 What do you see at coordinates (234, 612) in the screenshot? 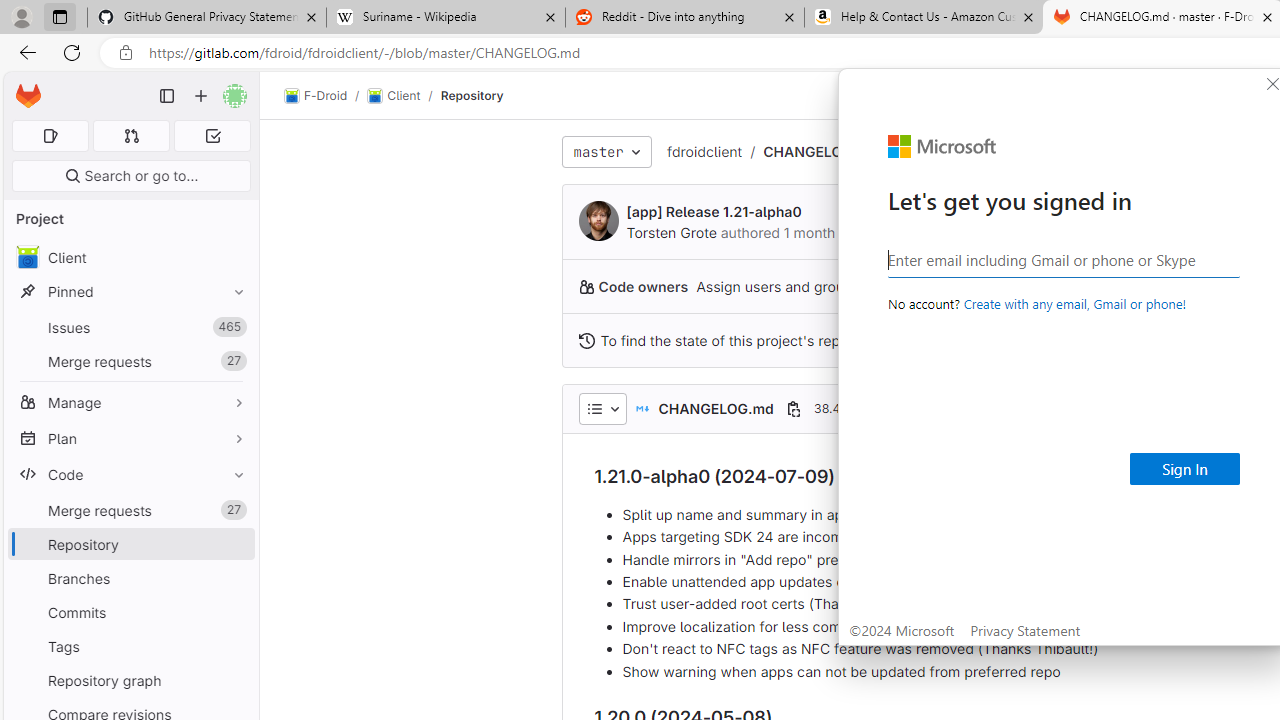
I see `Pin Commits` at bounding box center [234, 612].